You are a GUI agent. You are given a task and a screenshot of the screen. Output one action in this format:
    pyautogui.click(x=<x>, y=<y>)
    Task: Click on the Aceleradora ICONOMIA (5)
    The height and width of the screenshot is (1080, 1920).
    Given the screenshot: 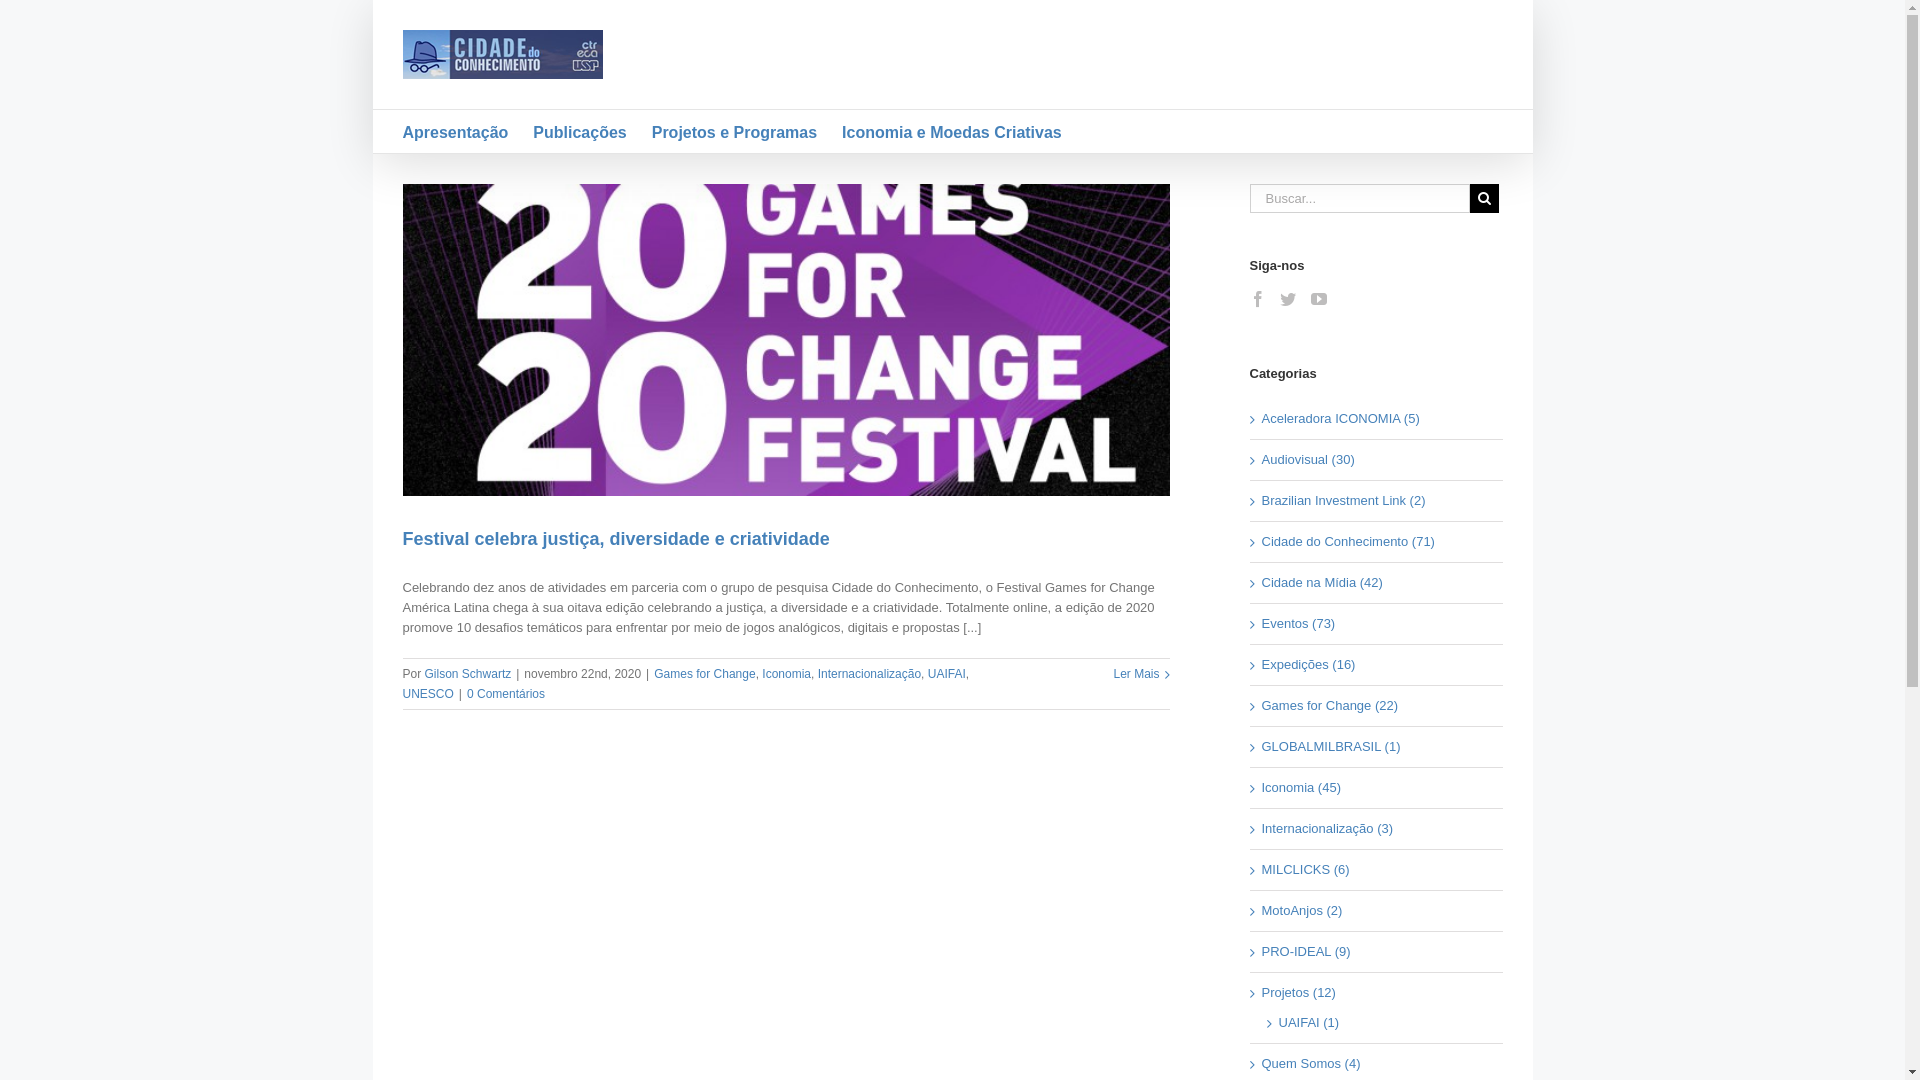 What is the action you would take?
    pyautogui.click(x=1378, y=419)
    